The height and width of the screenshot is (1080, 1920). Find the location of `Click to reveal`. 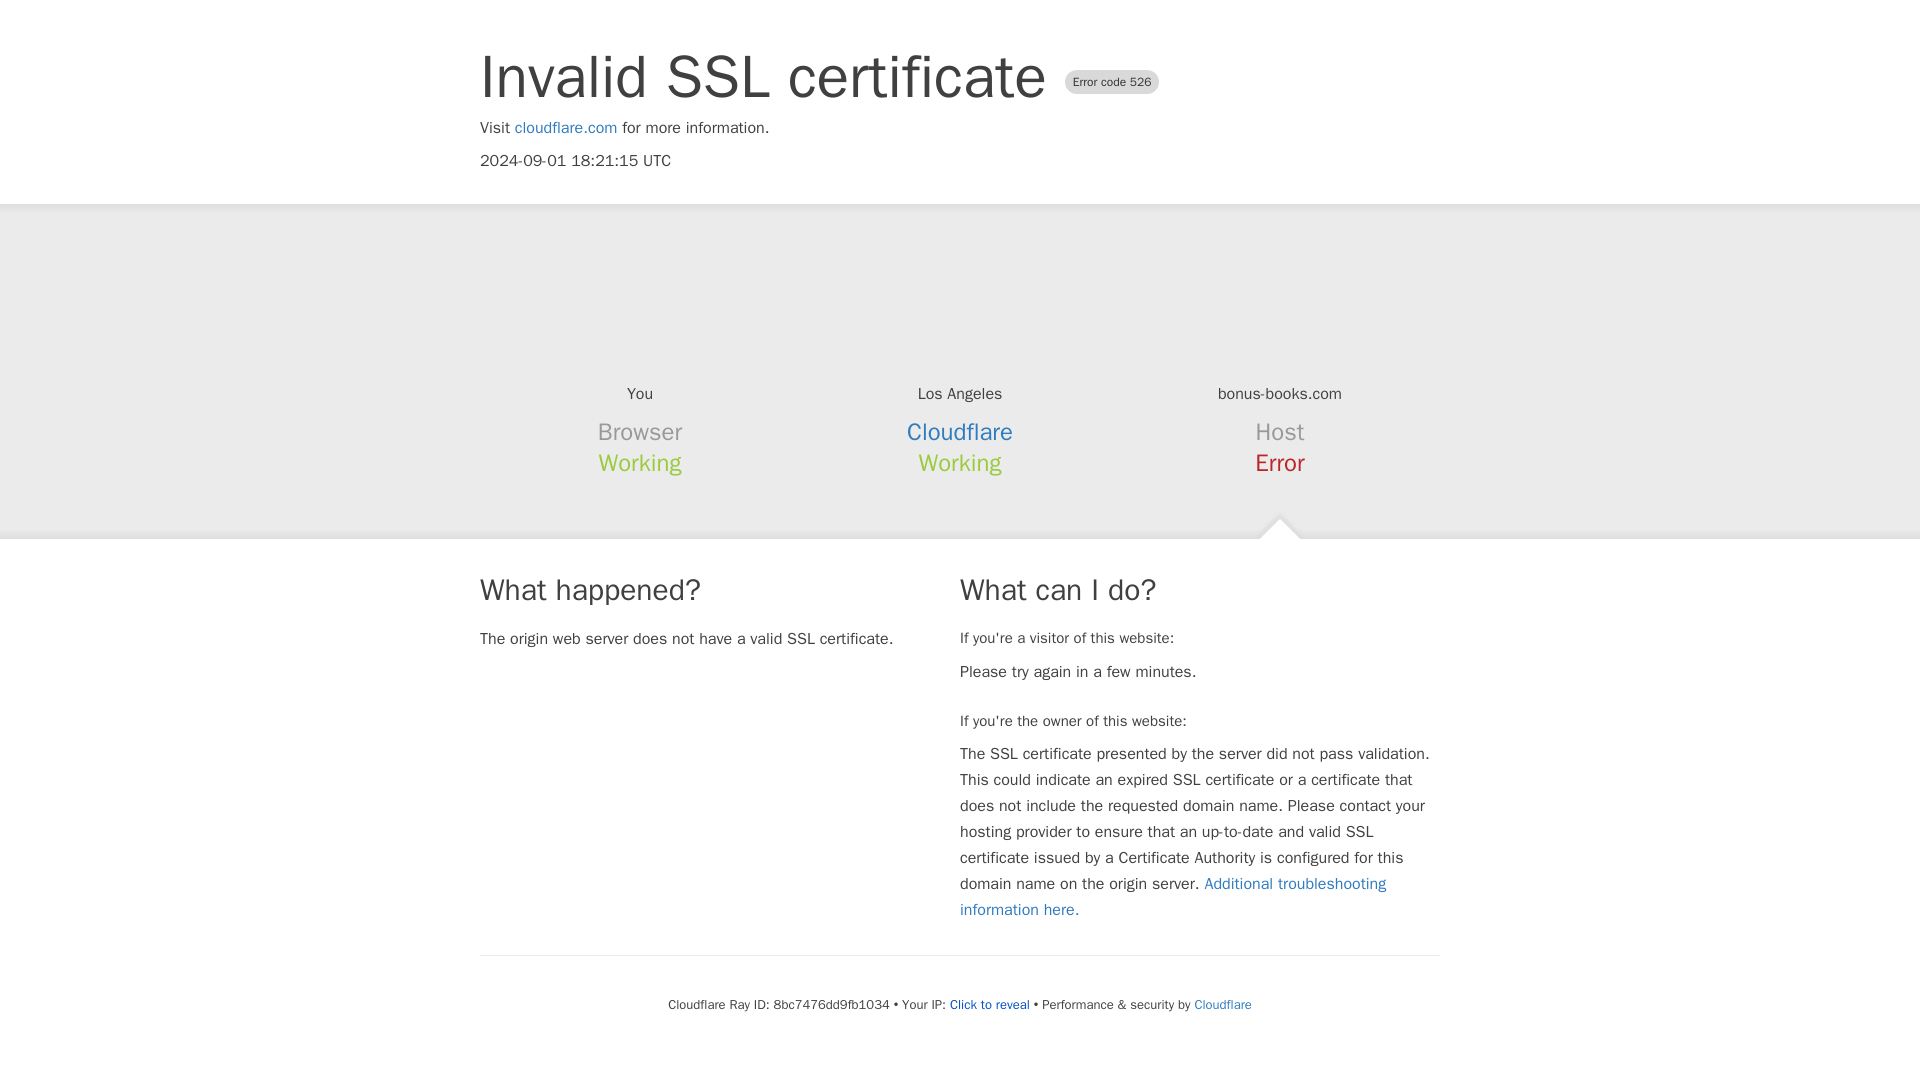

Click to reveal is located at coordinates (990, 1004).